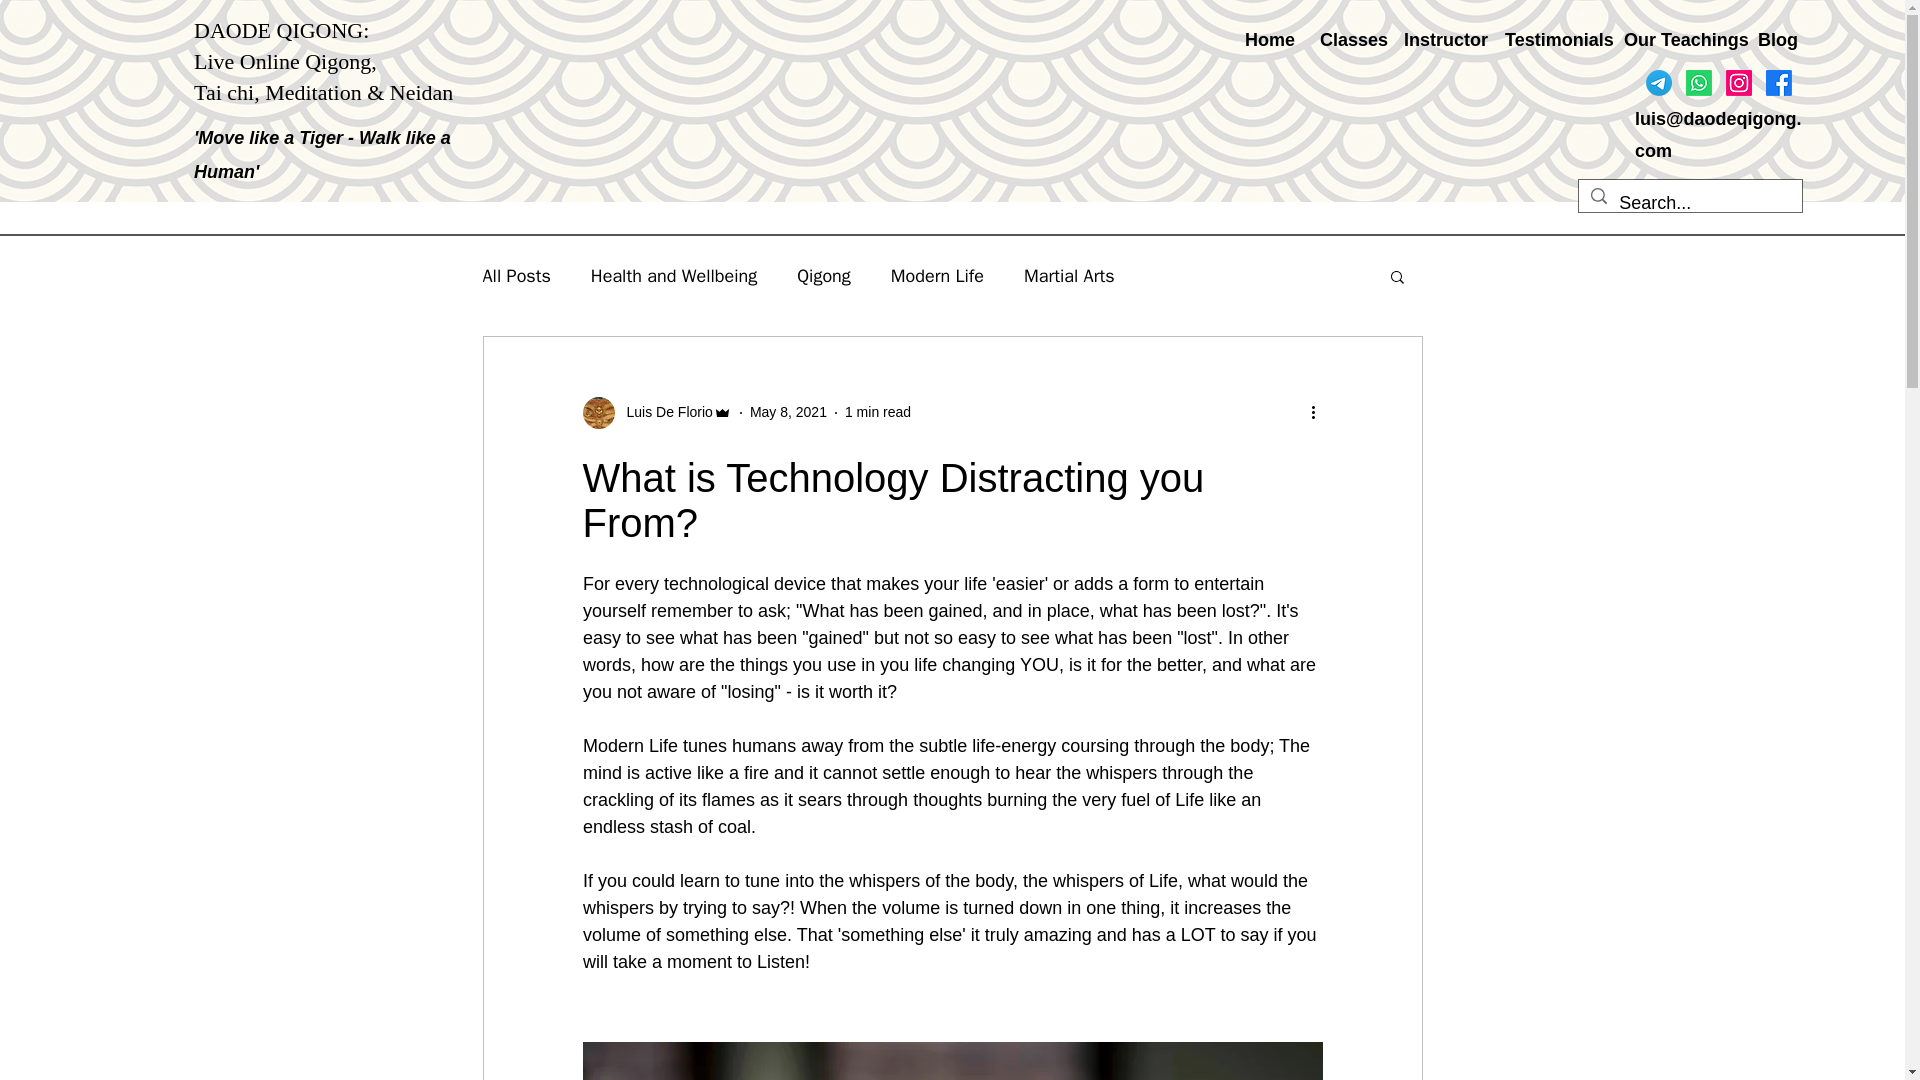 This screenshot has width=1920, height=1080. I want to click on Live Online Qigong,, so click(284, 61).